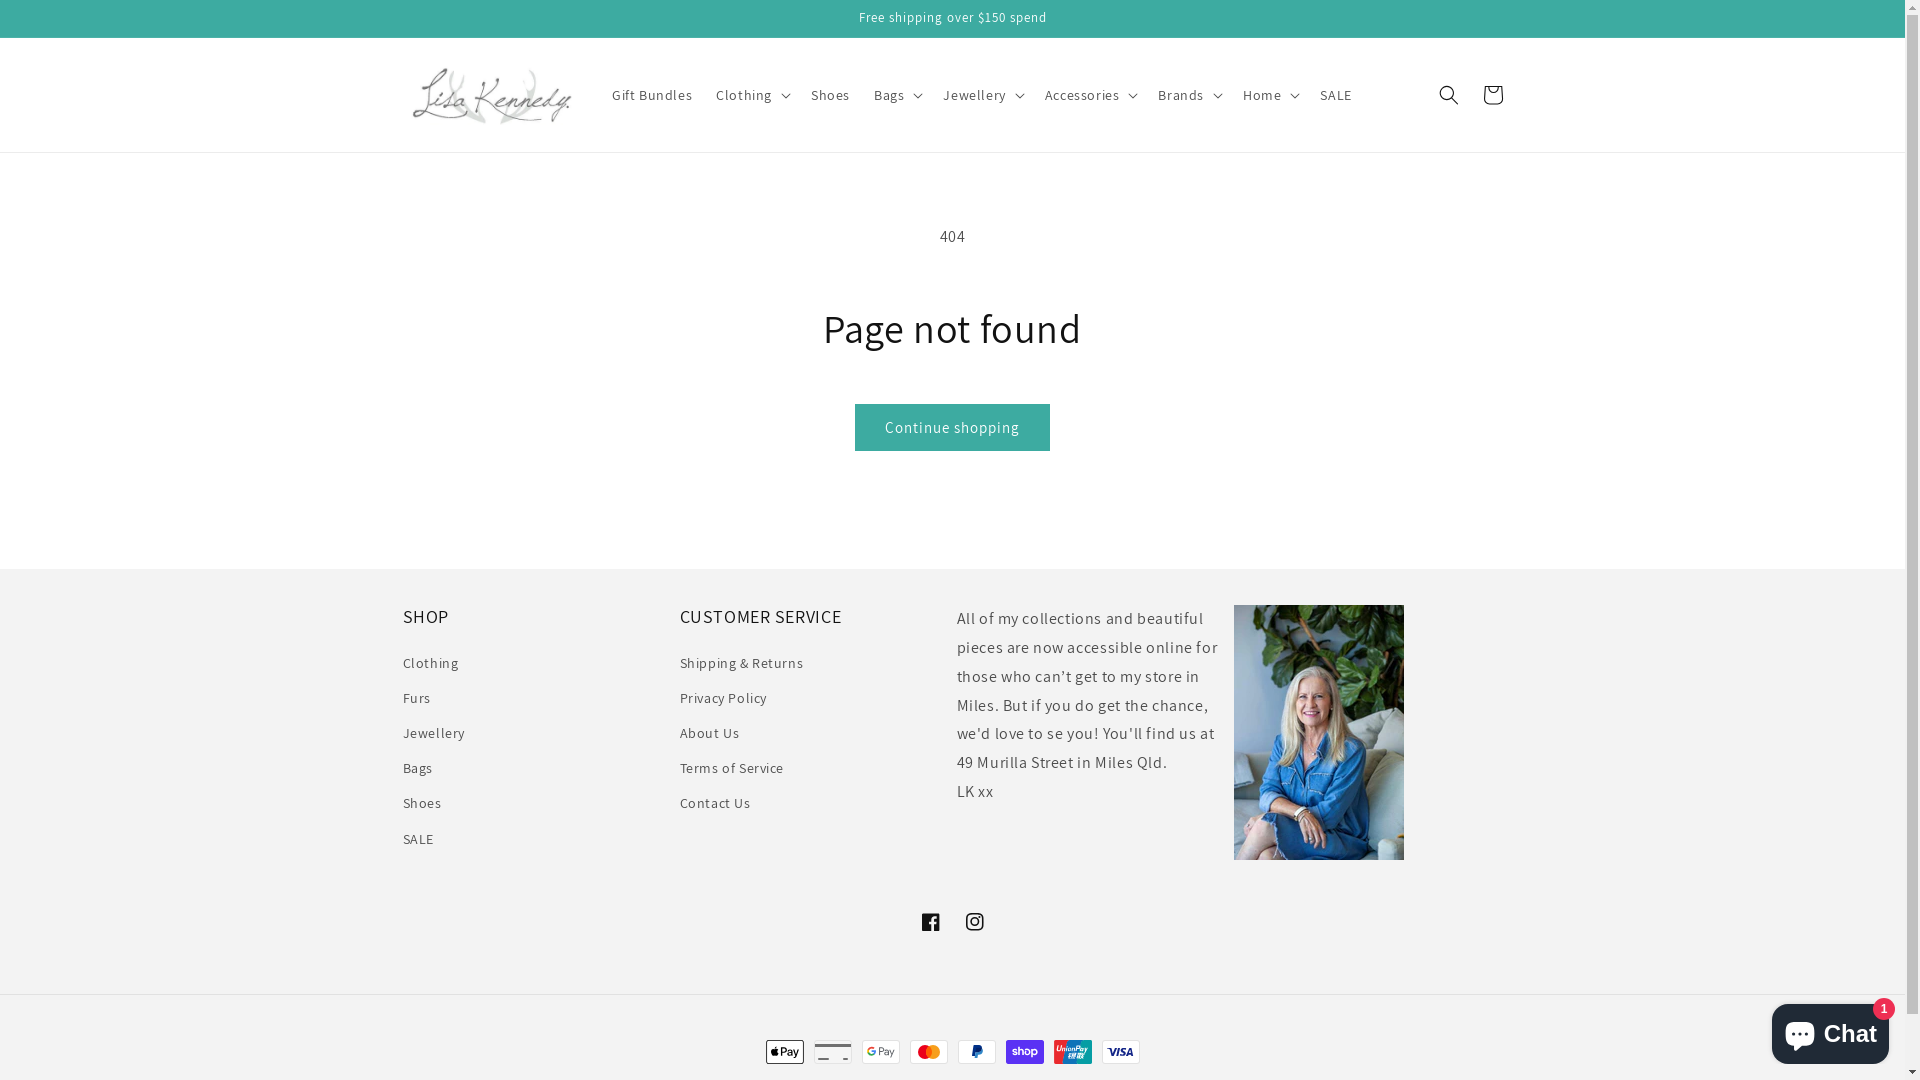 The height and width of the screenshot is (1080, 1920). Describe the element at coordinates (430, 666) in the screenshot. I see `Clothing` at that location.